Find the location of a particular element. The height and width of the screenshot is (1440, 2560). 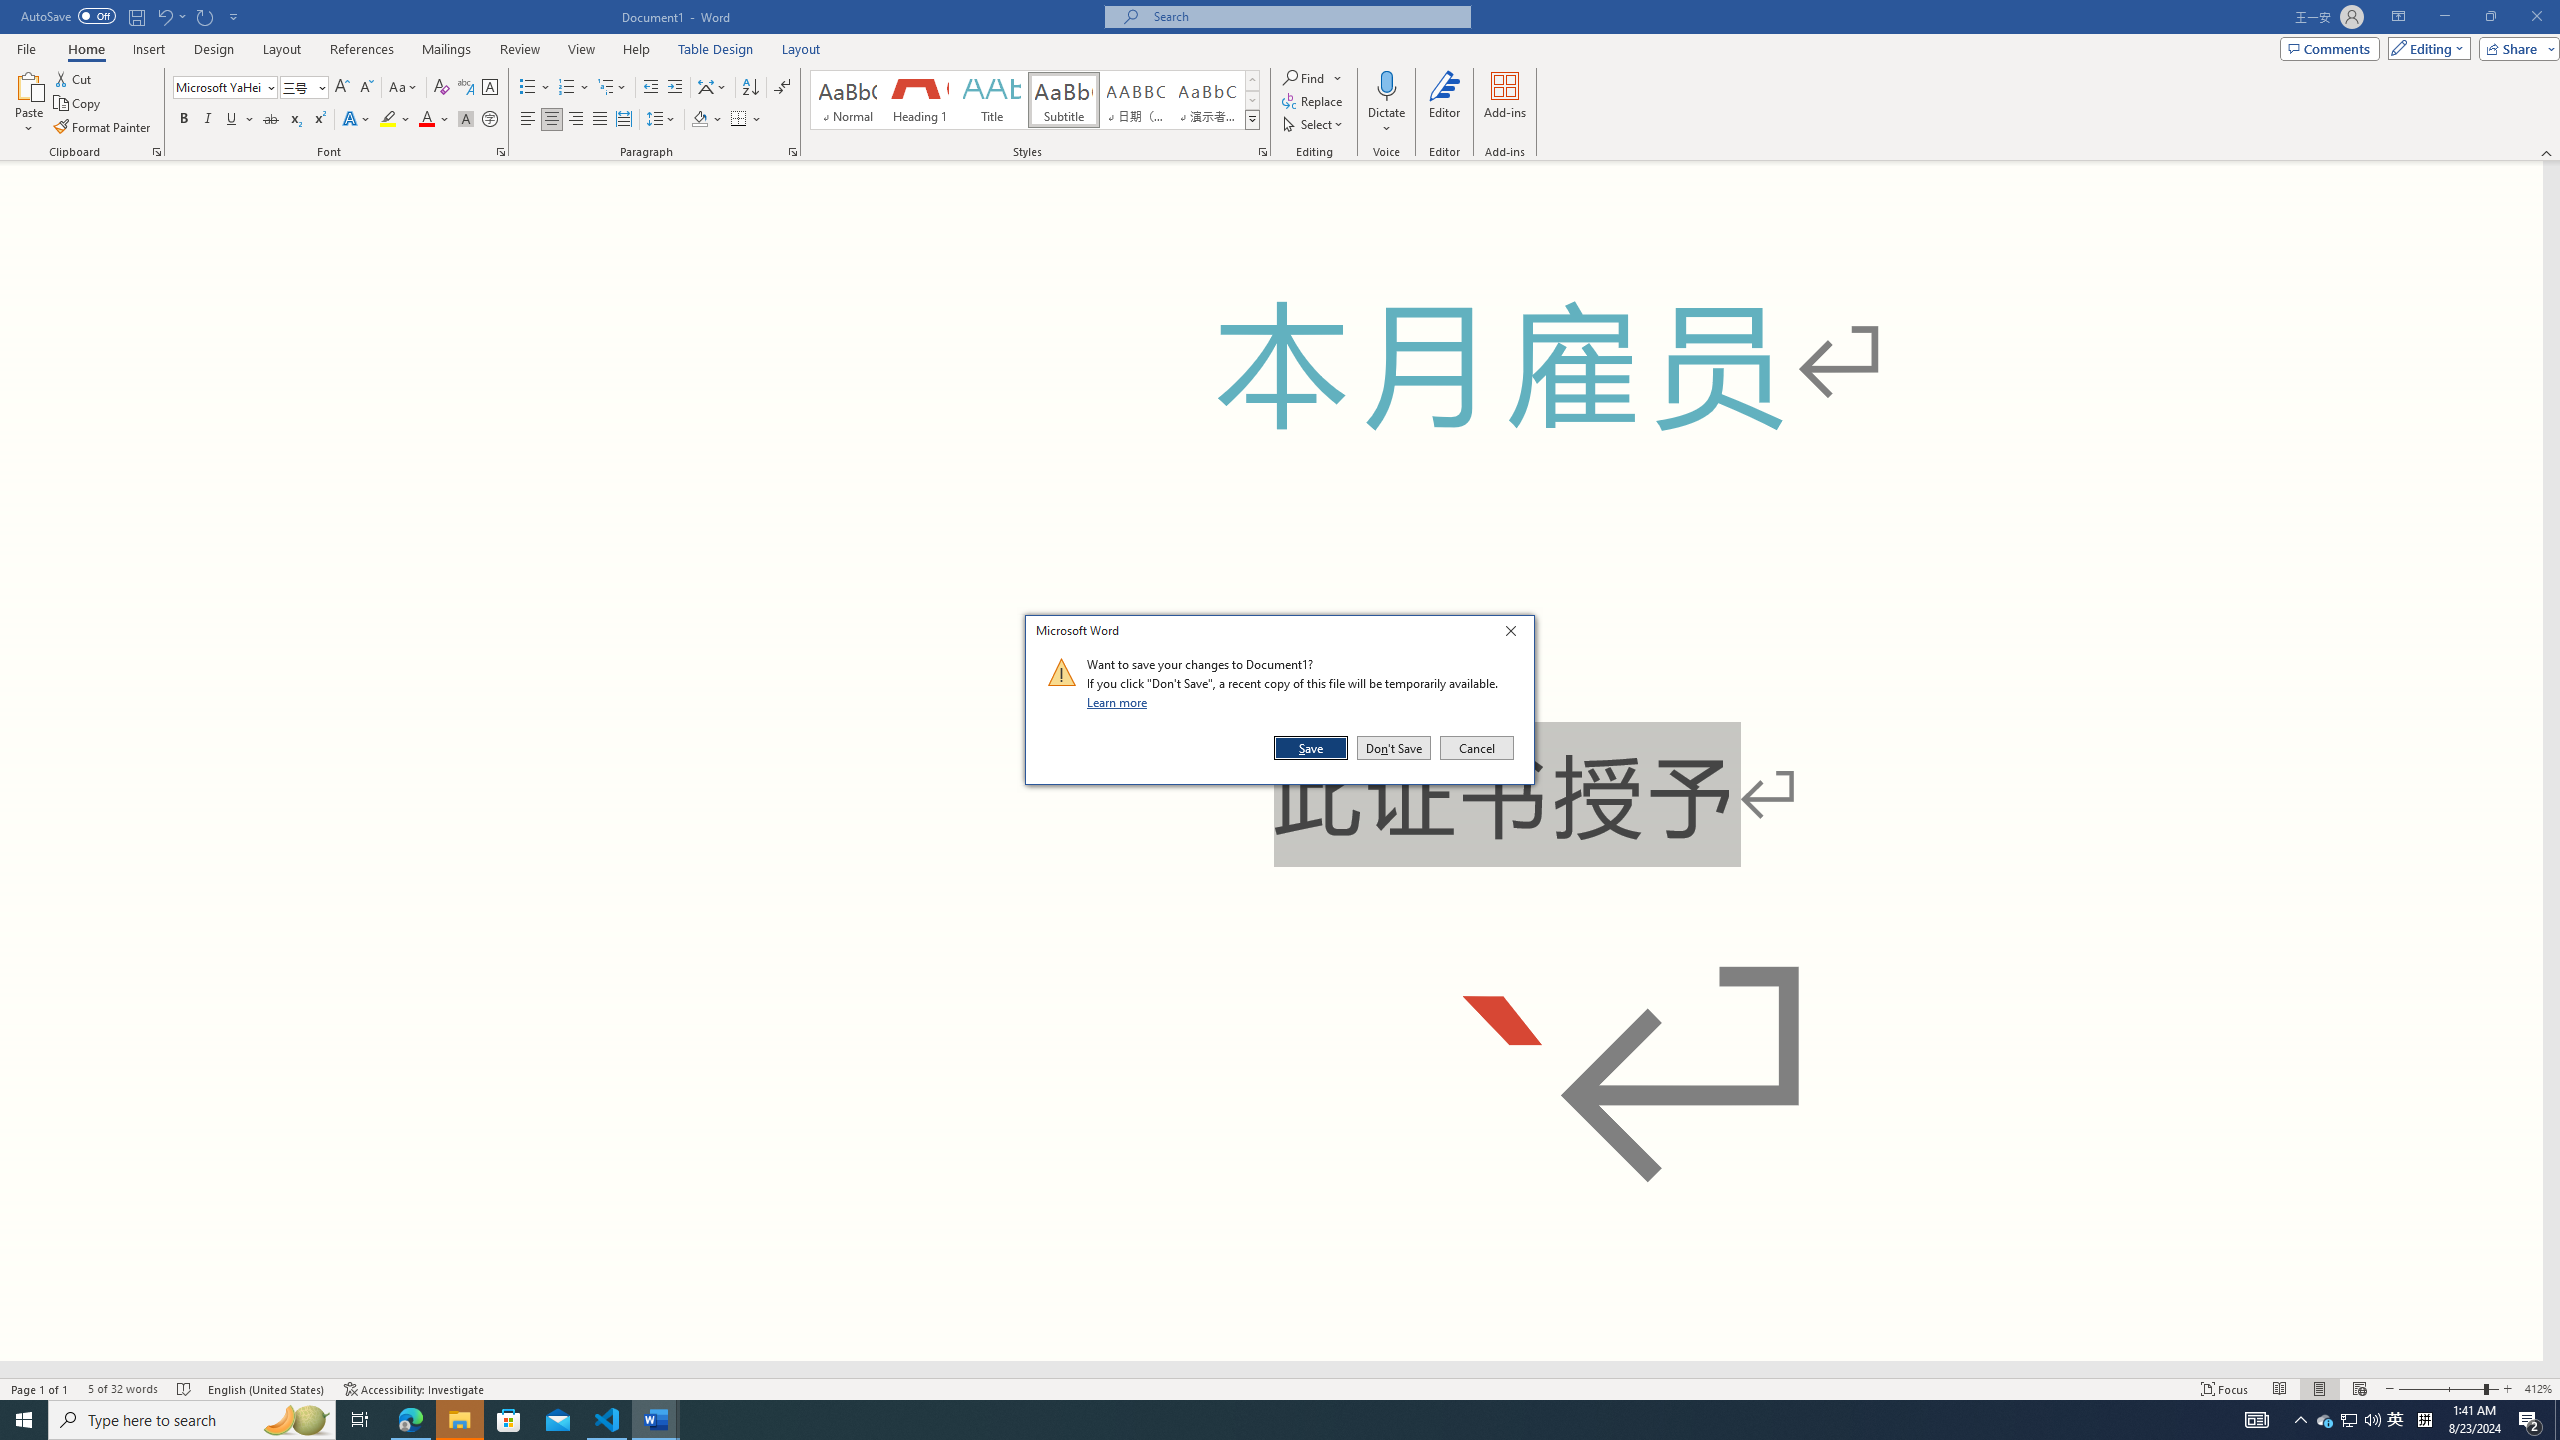

Running applications is located at coordinates (1232, 1420).